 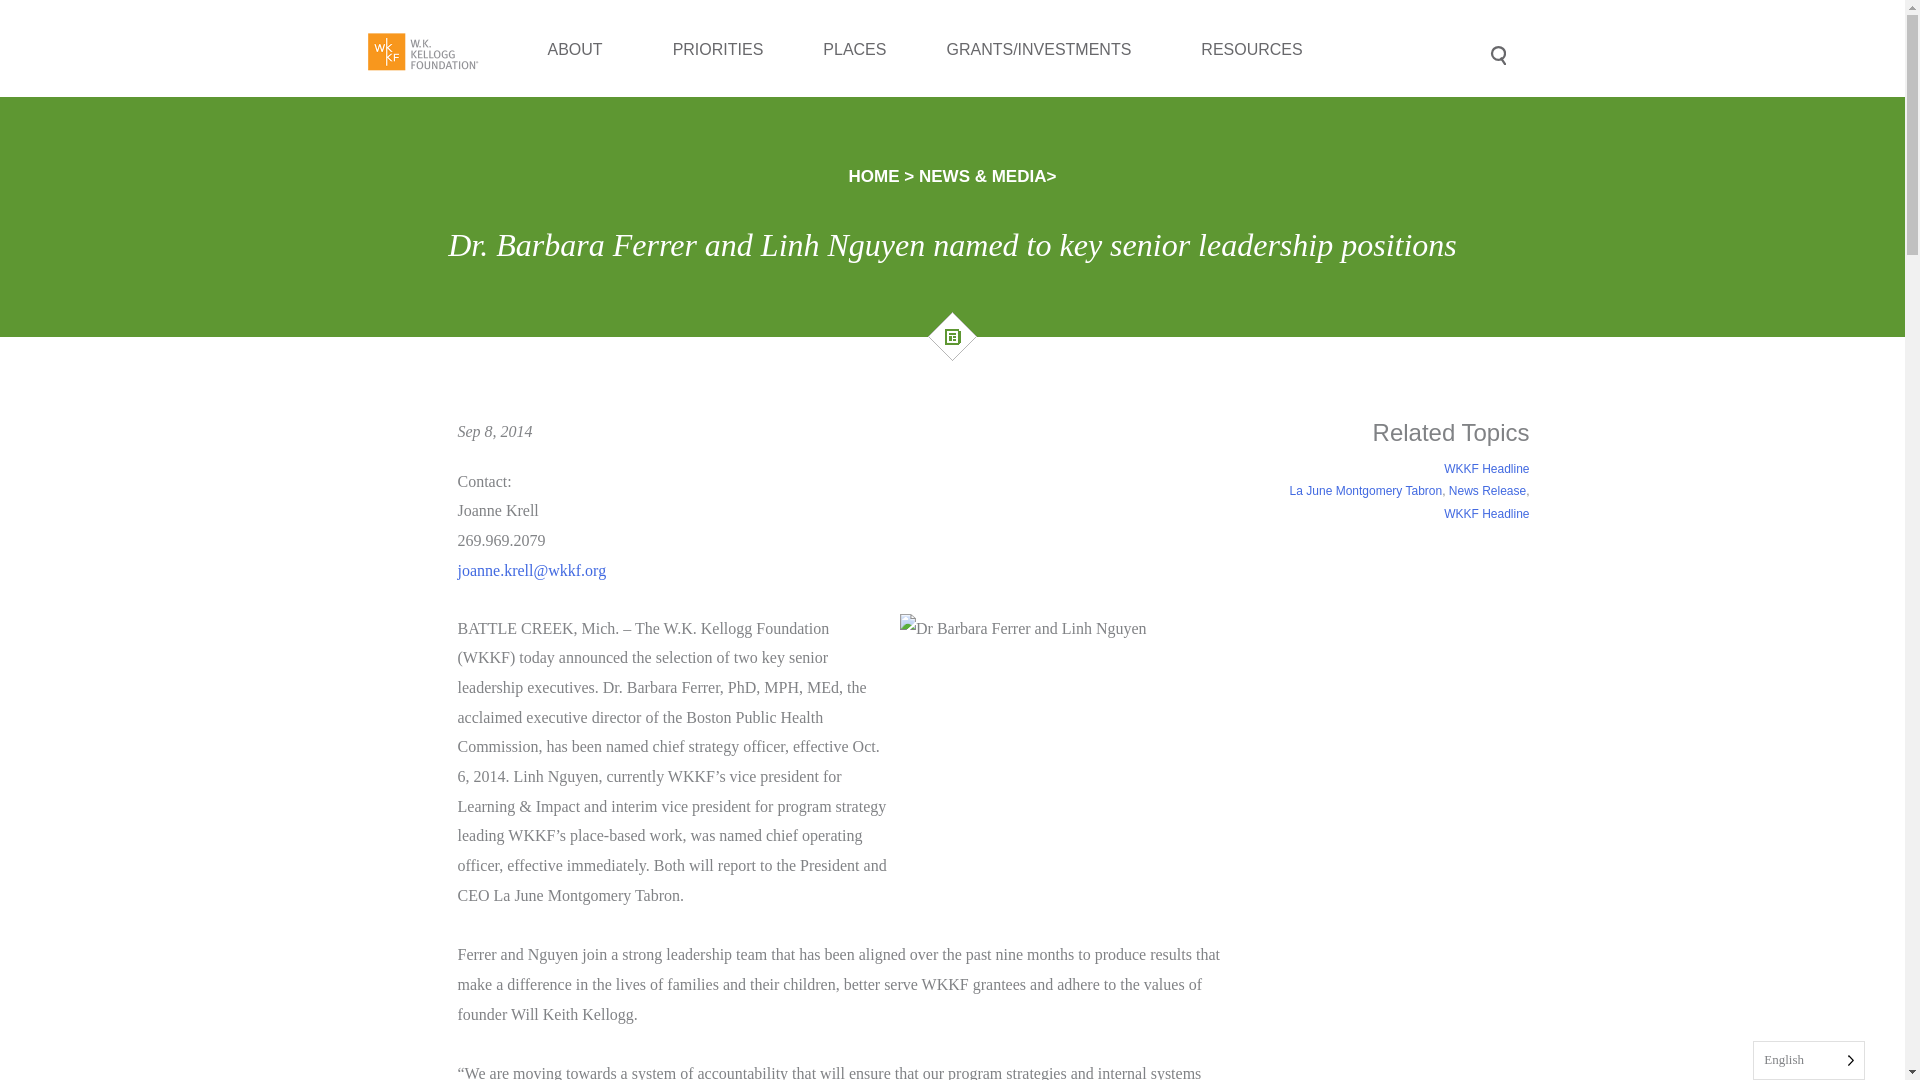 What do you see at coordinates (718, 100) in the screenshot?
I see `PRIORITIES` at bounding box center [718, 100].